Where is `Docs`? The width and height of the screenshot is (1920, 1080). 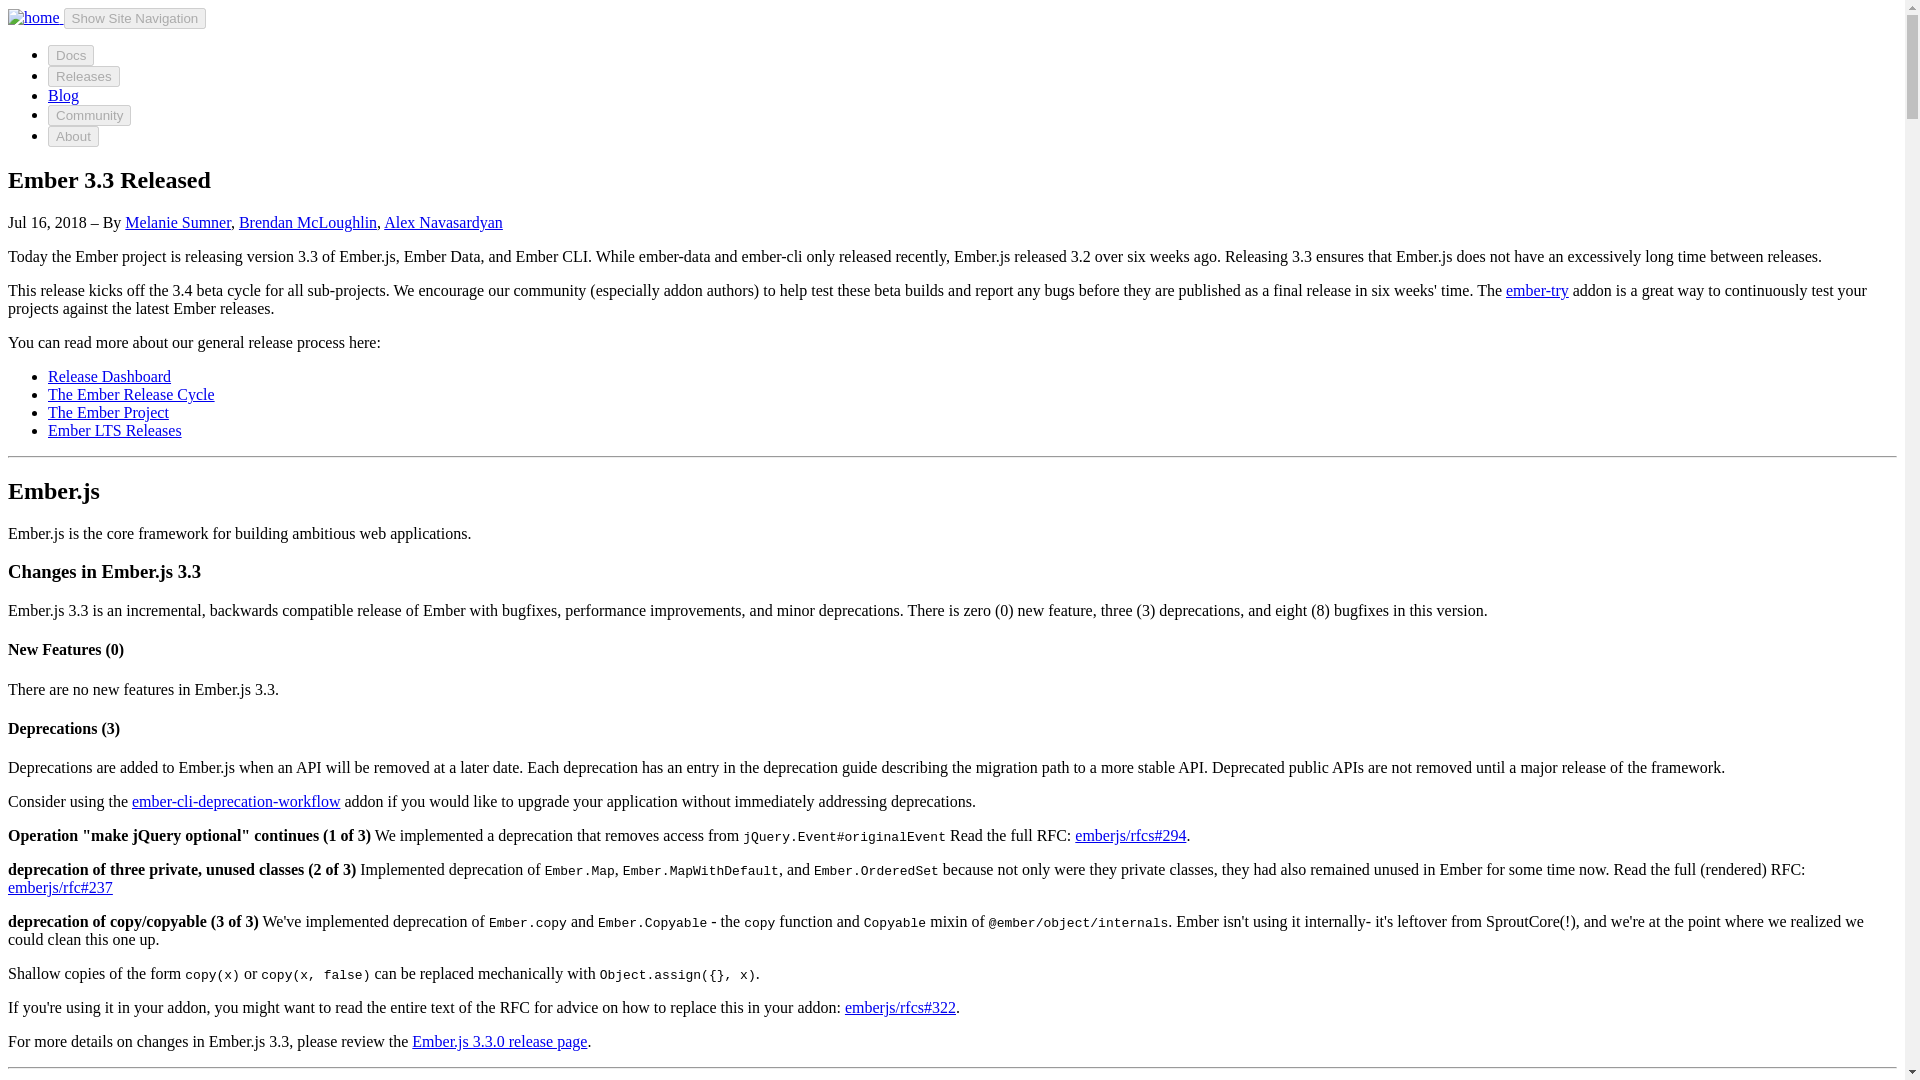
Docs is located at coordinates (71, 55).